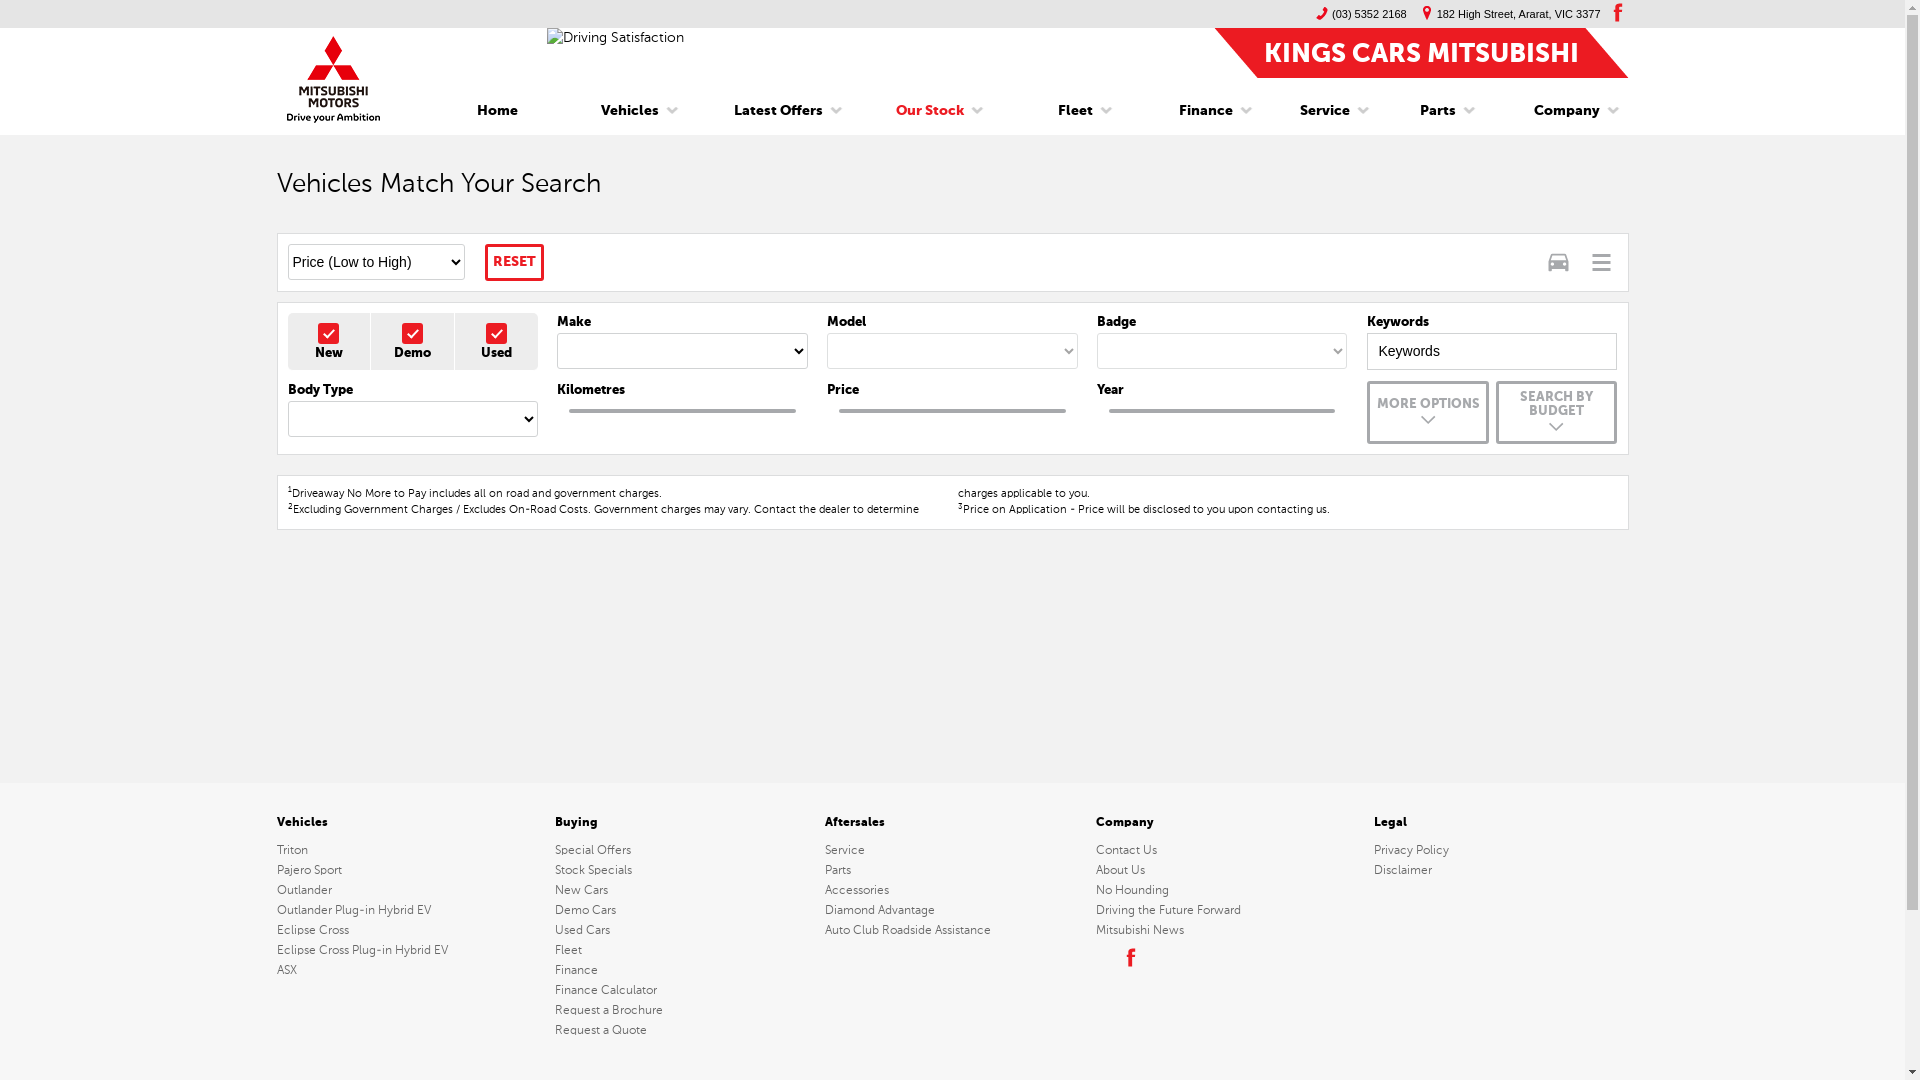 Image resolution: width=1920 pixels, height=1080 pixels. What do you see at coordinates (1506, 14) in the screenshot?
I see `182 High Street, Ararat, VIC 3377` at bounding box center [1506, 14].